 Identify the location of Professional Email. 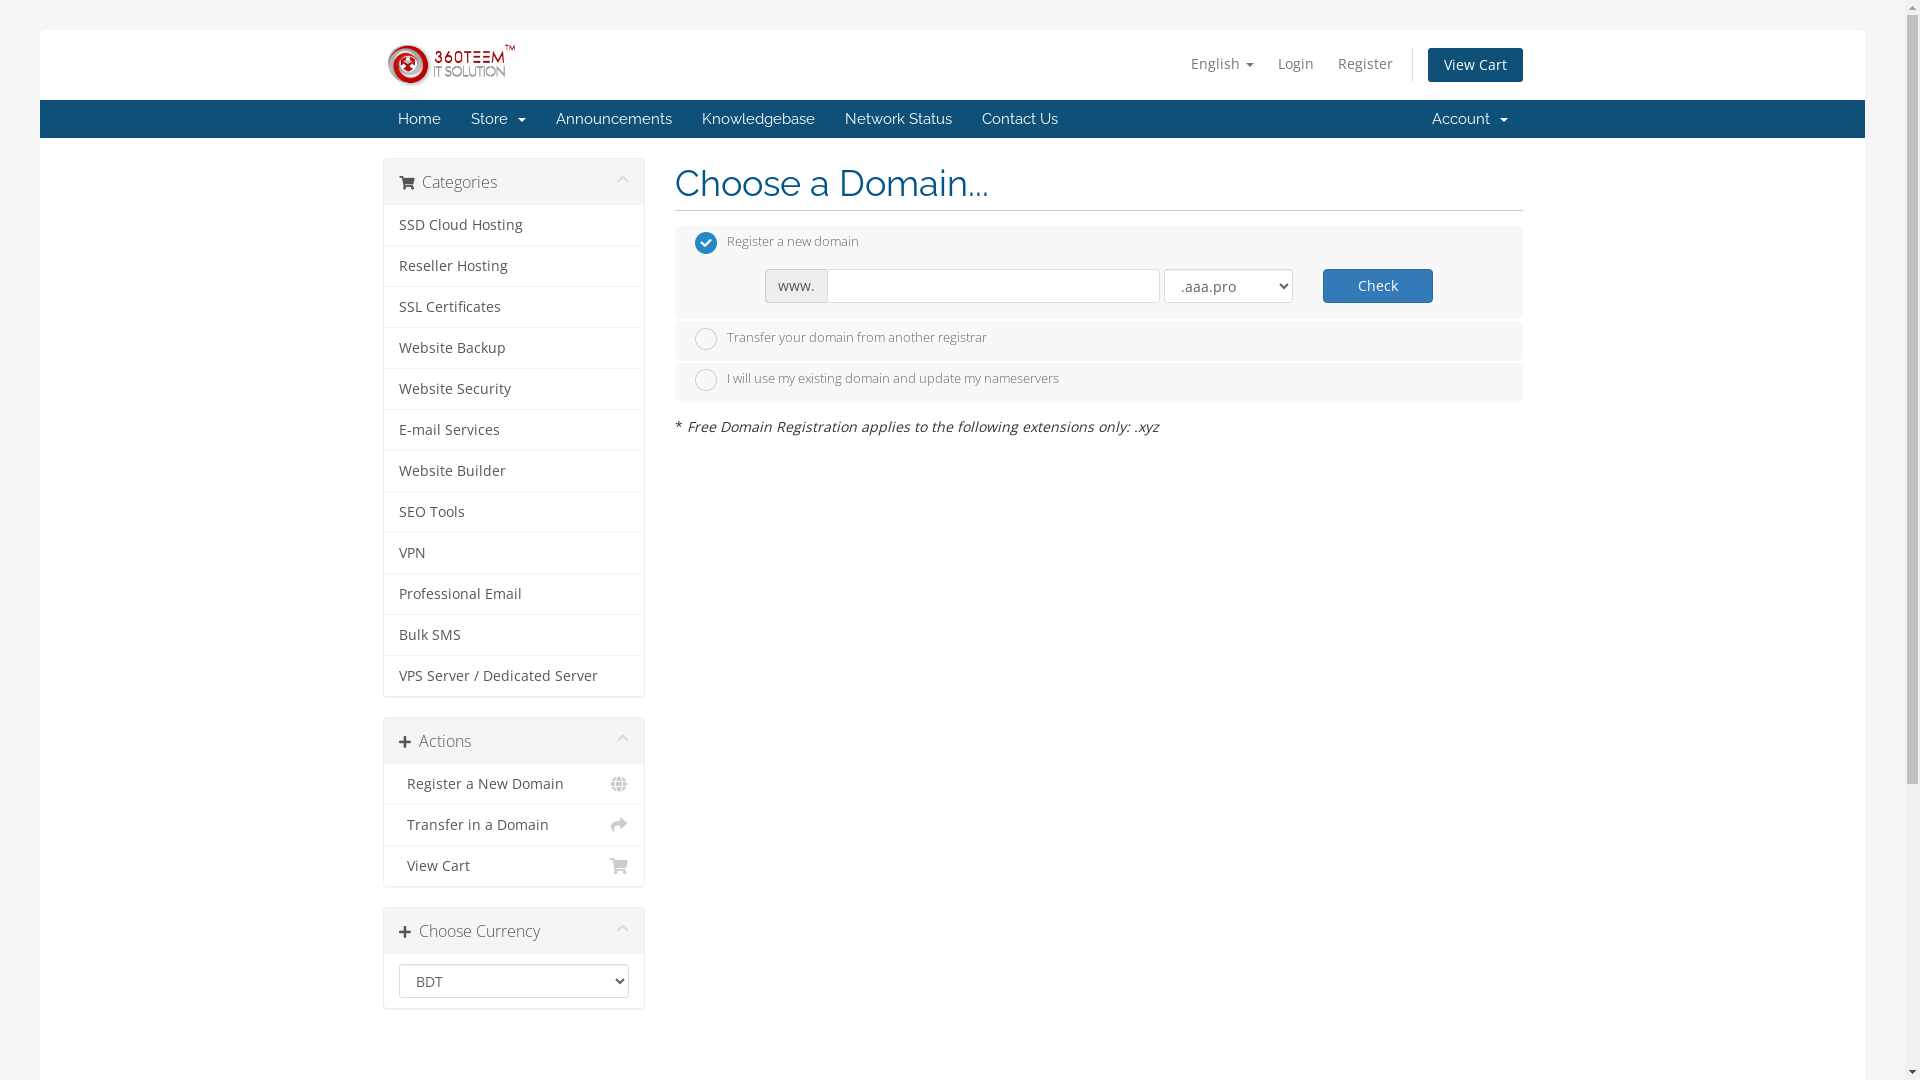
(514, 594).